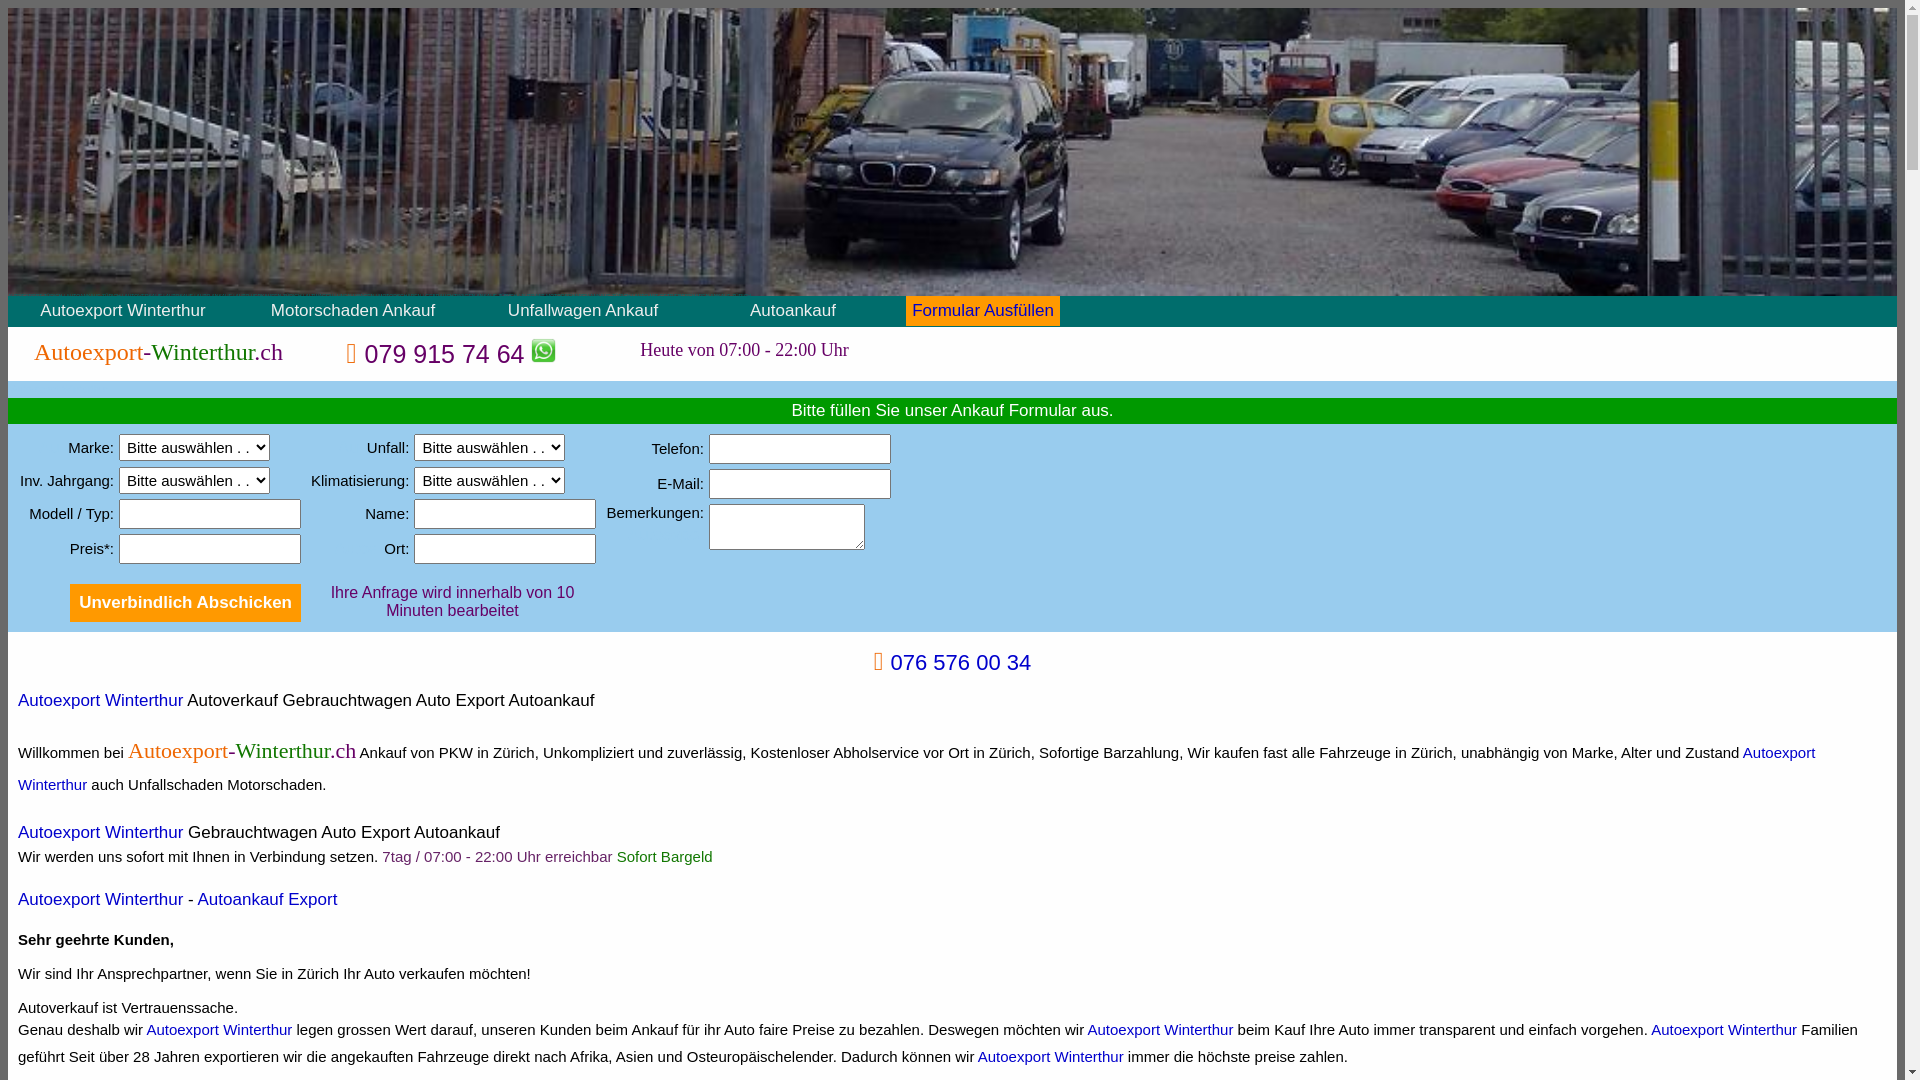 This screenshot has height=1080, width=1920. I want to click on Autoexport Winterthur, so click(1051, 1056).